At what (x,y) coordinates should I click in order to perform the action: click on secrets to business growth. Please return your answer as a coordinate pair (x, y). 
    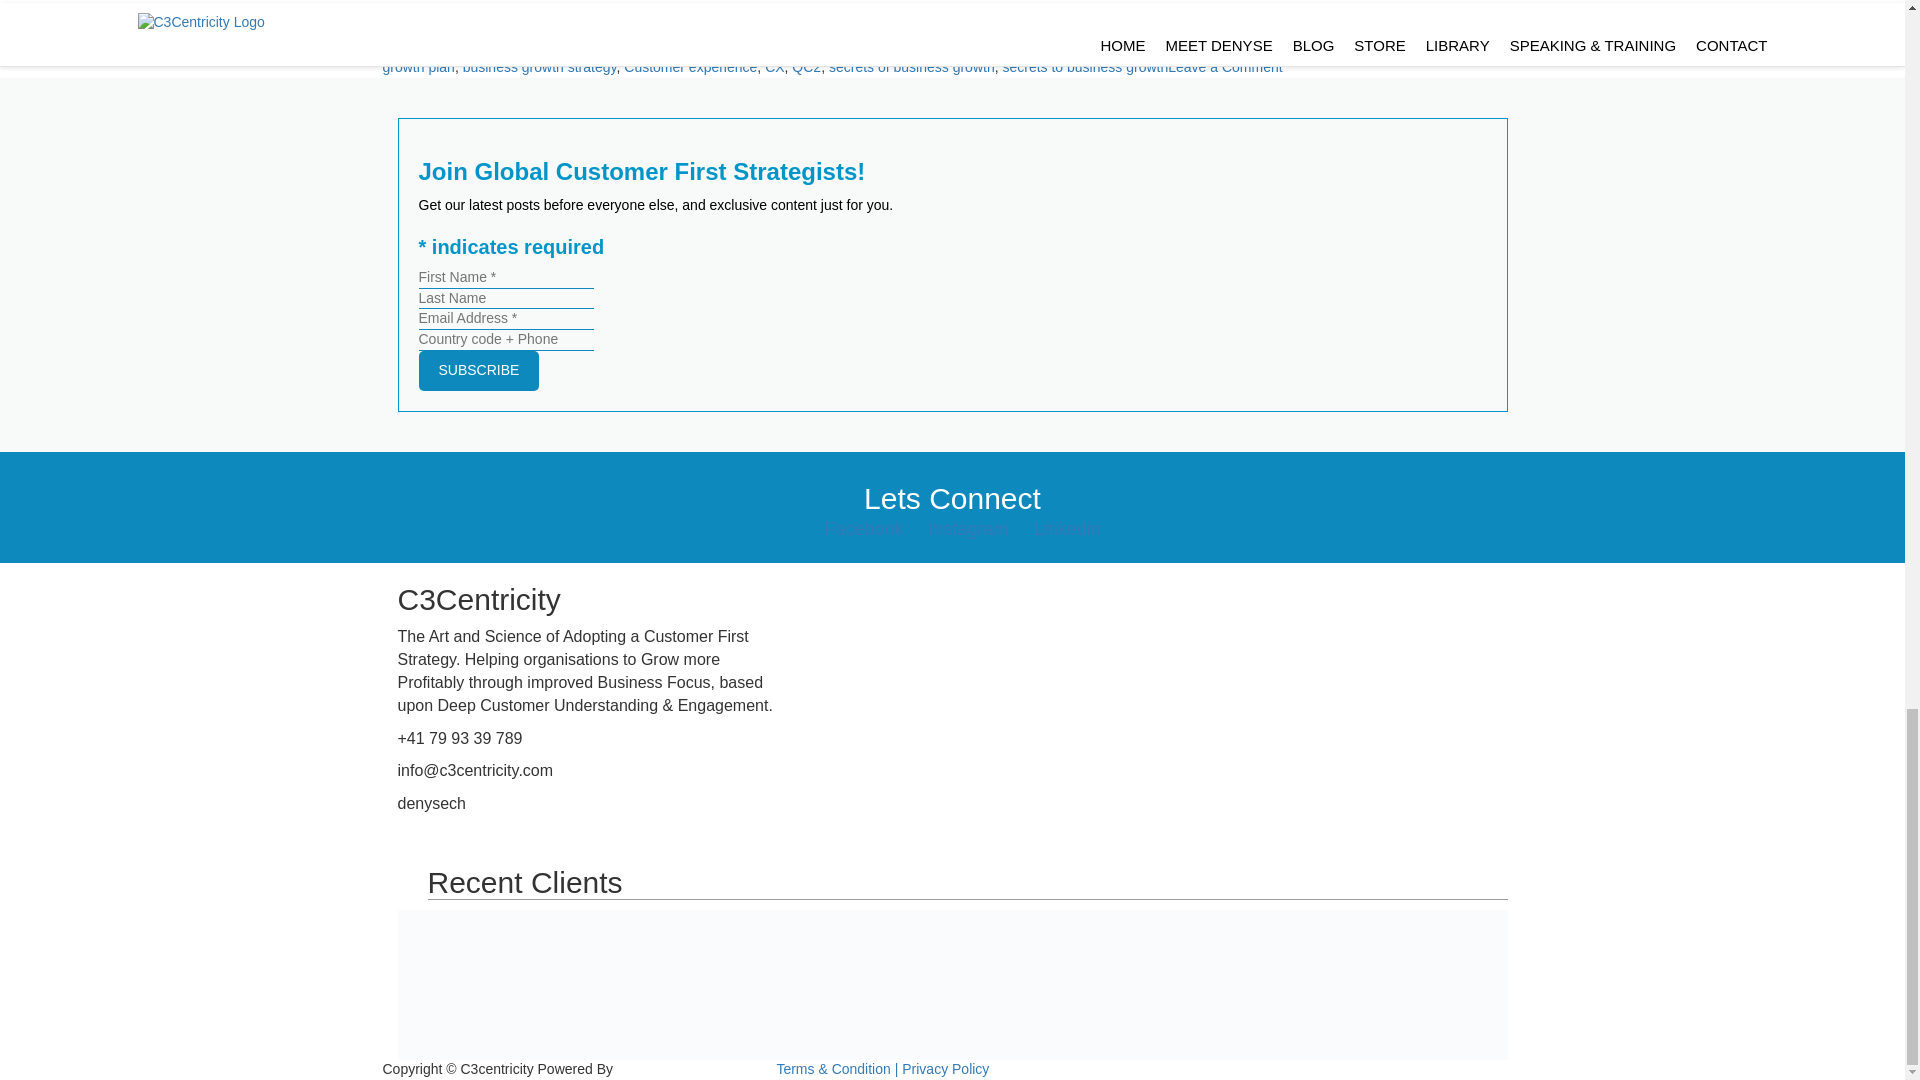
    Looking at the image, I should click on (1084, 66).